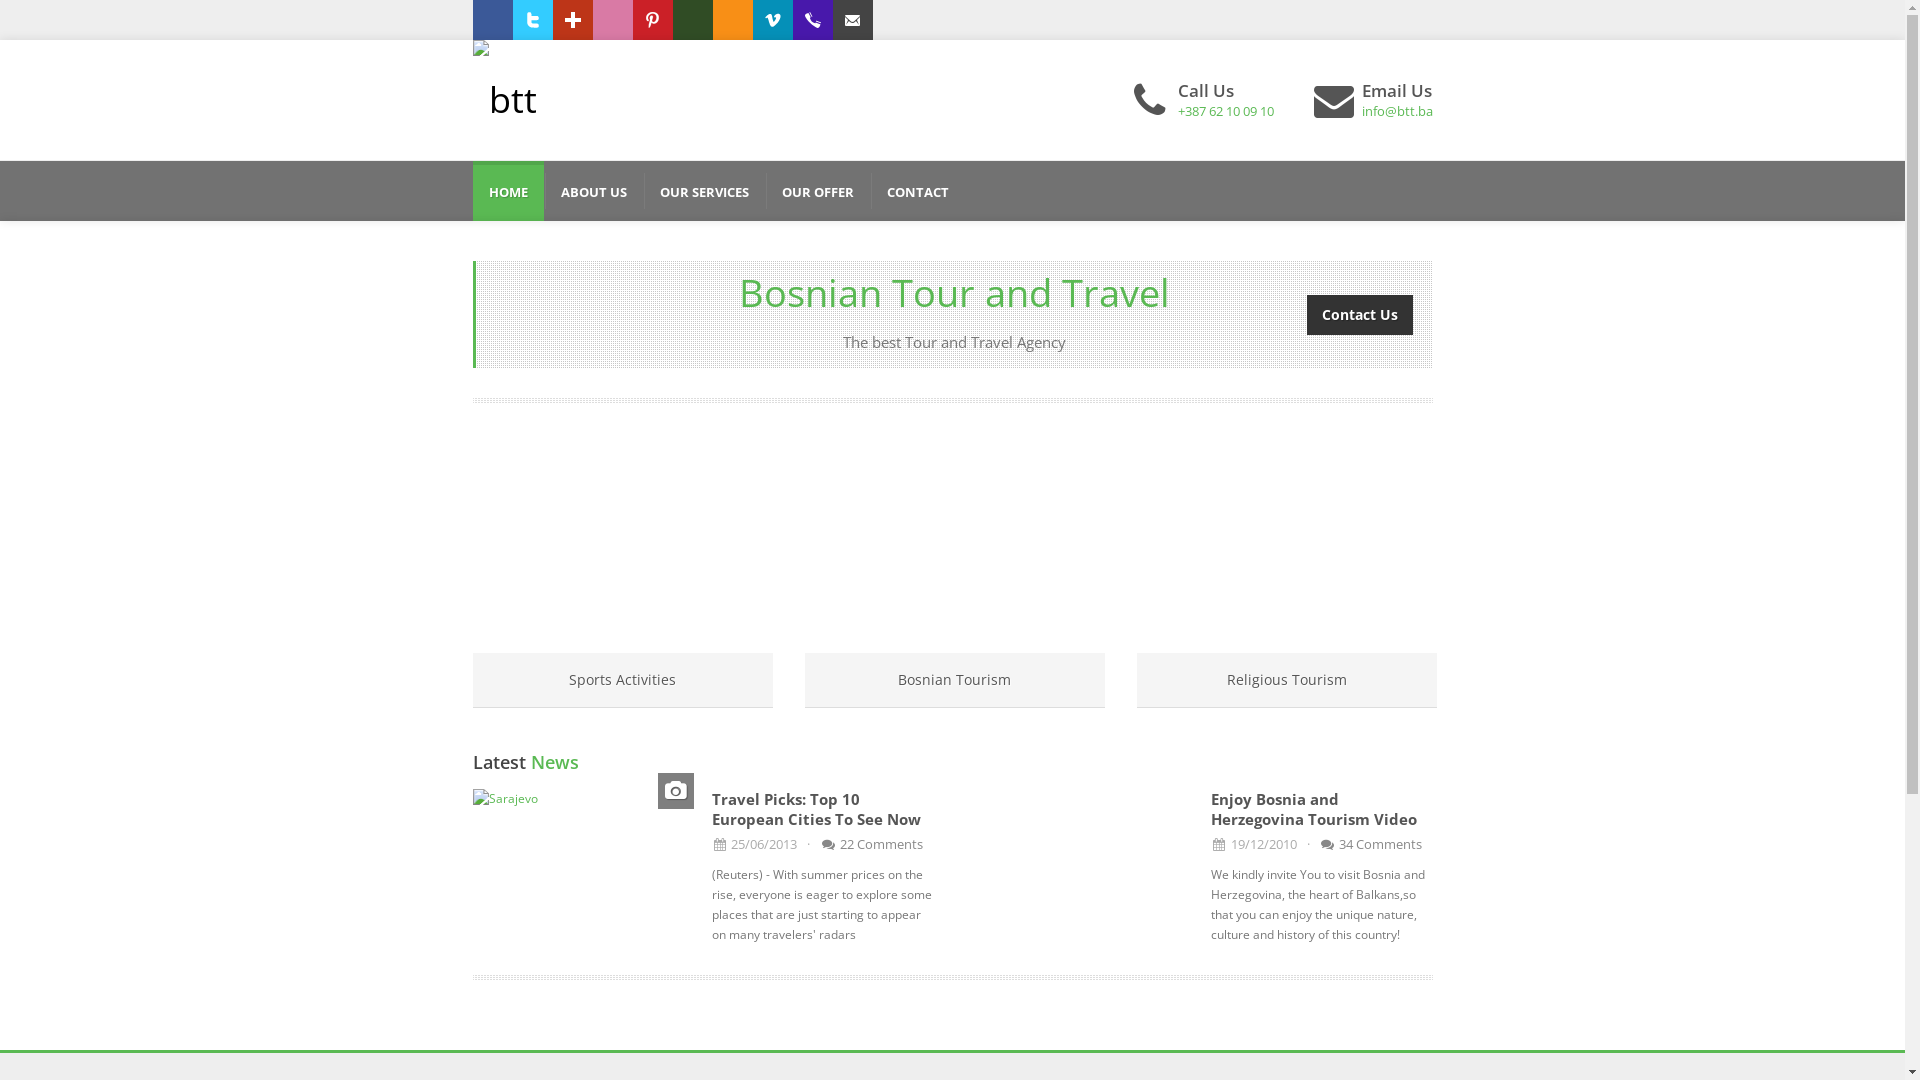 The image size is (1920, 1080). I want to click on Enjoy Bosnia and Herzegovina Tourism Video, so click(1314, 809).